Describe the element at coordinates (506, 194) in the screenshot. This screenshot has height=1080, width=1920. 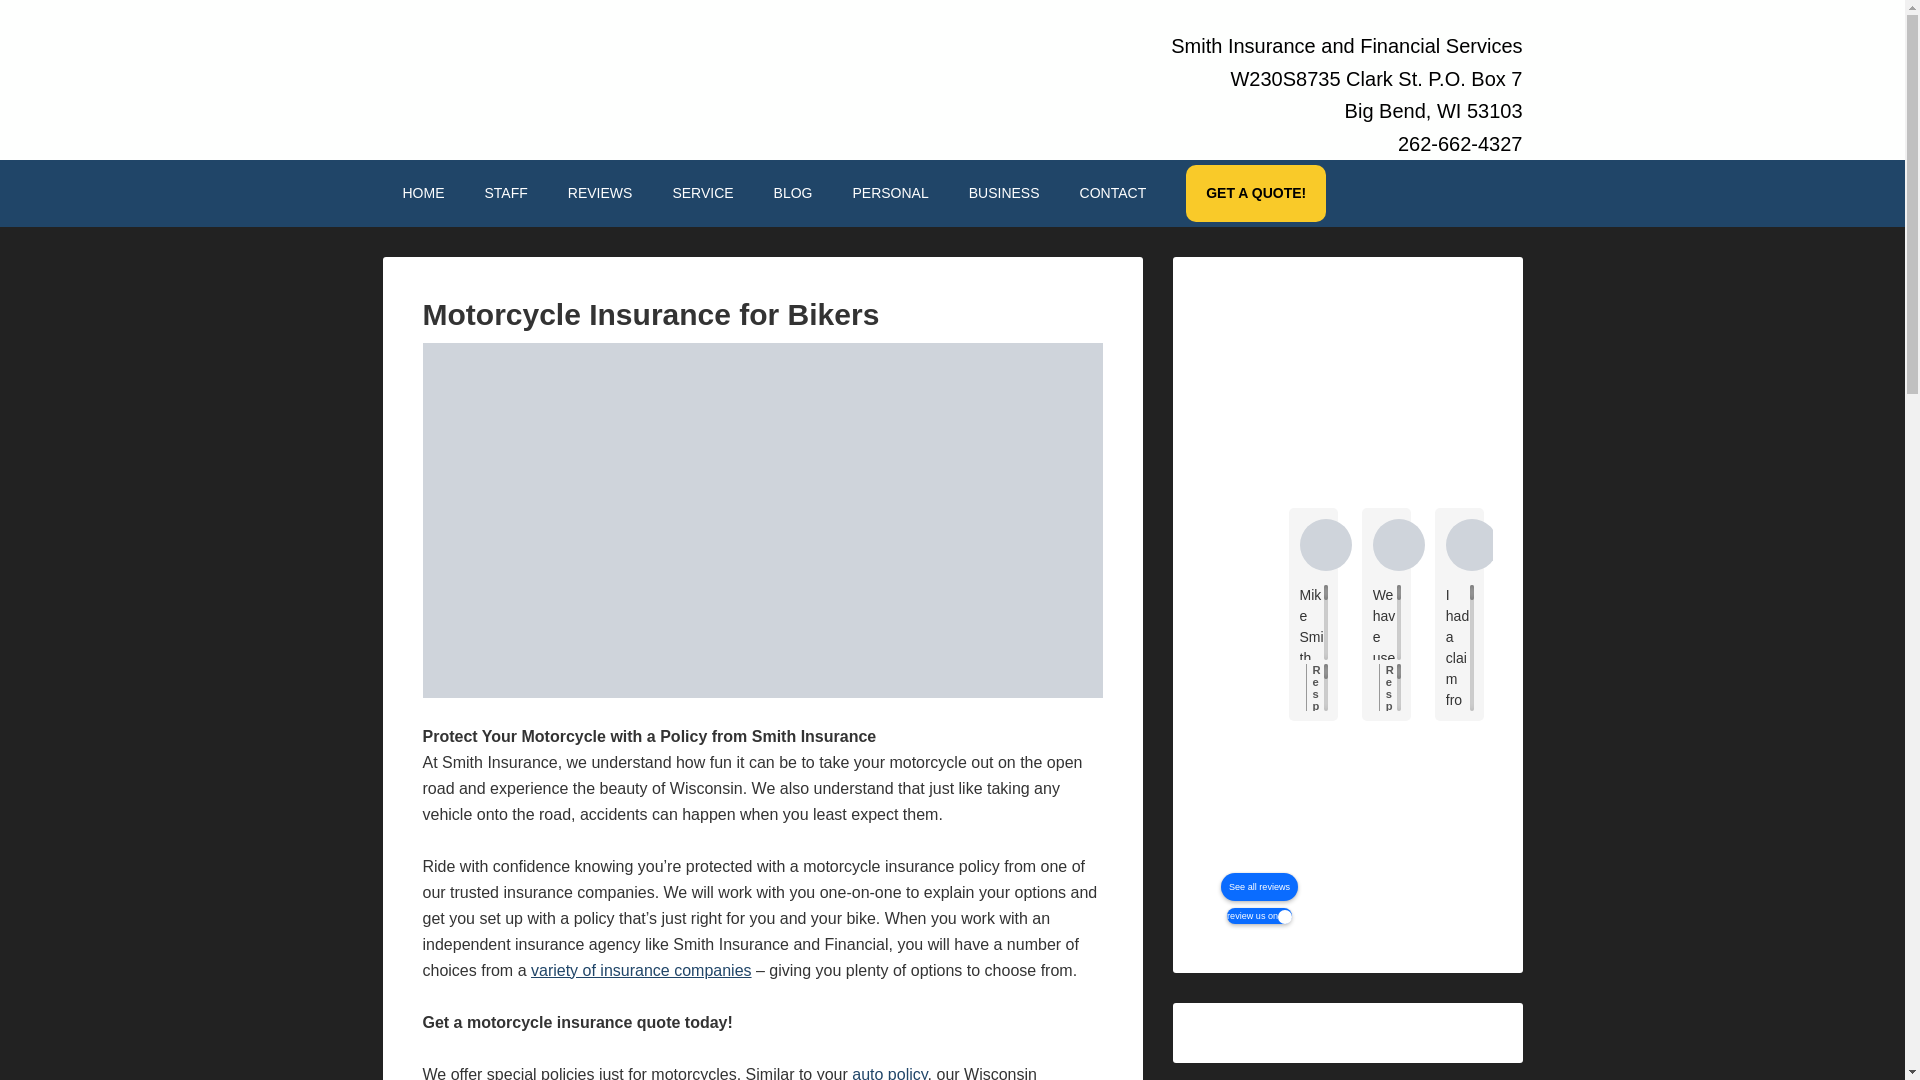
I see `STAFF` at that location.